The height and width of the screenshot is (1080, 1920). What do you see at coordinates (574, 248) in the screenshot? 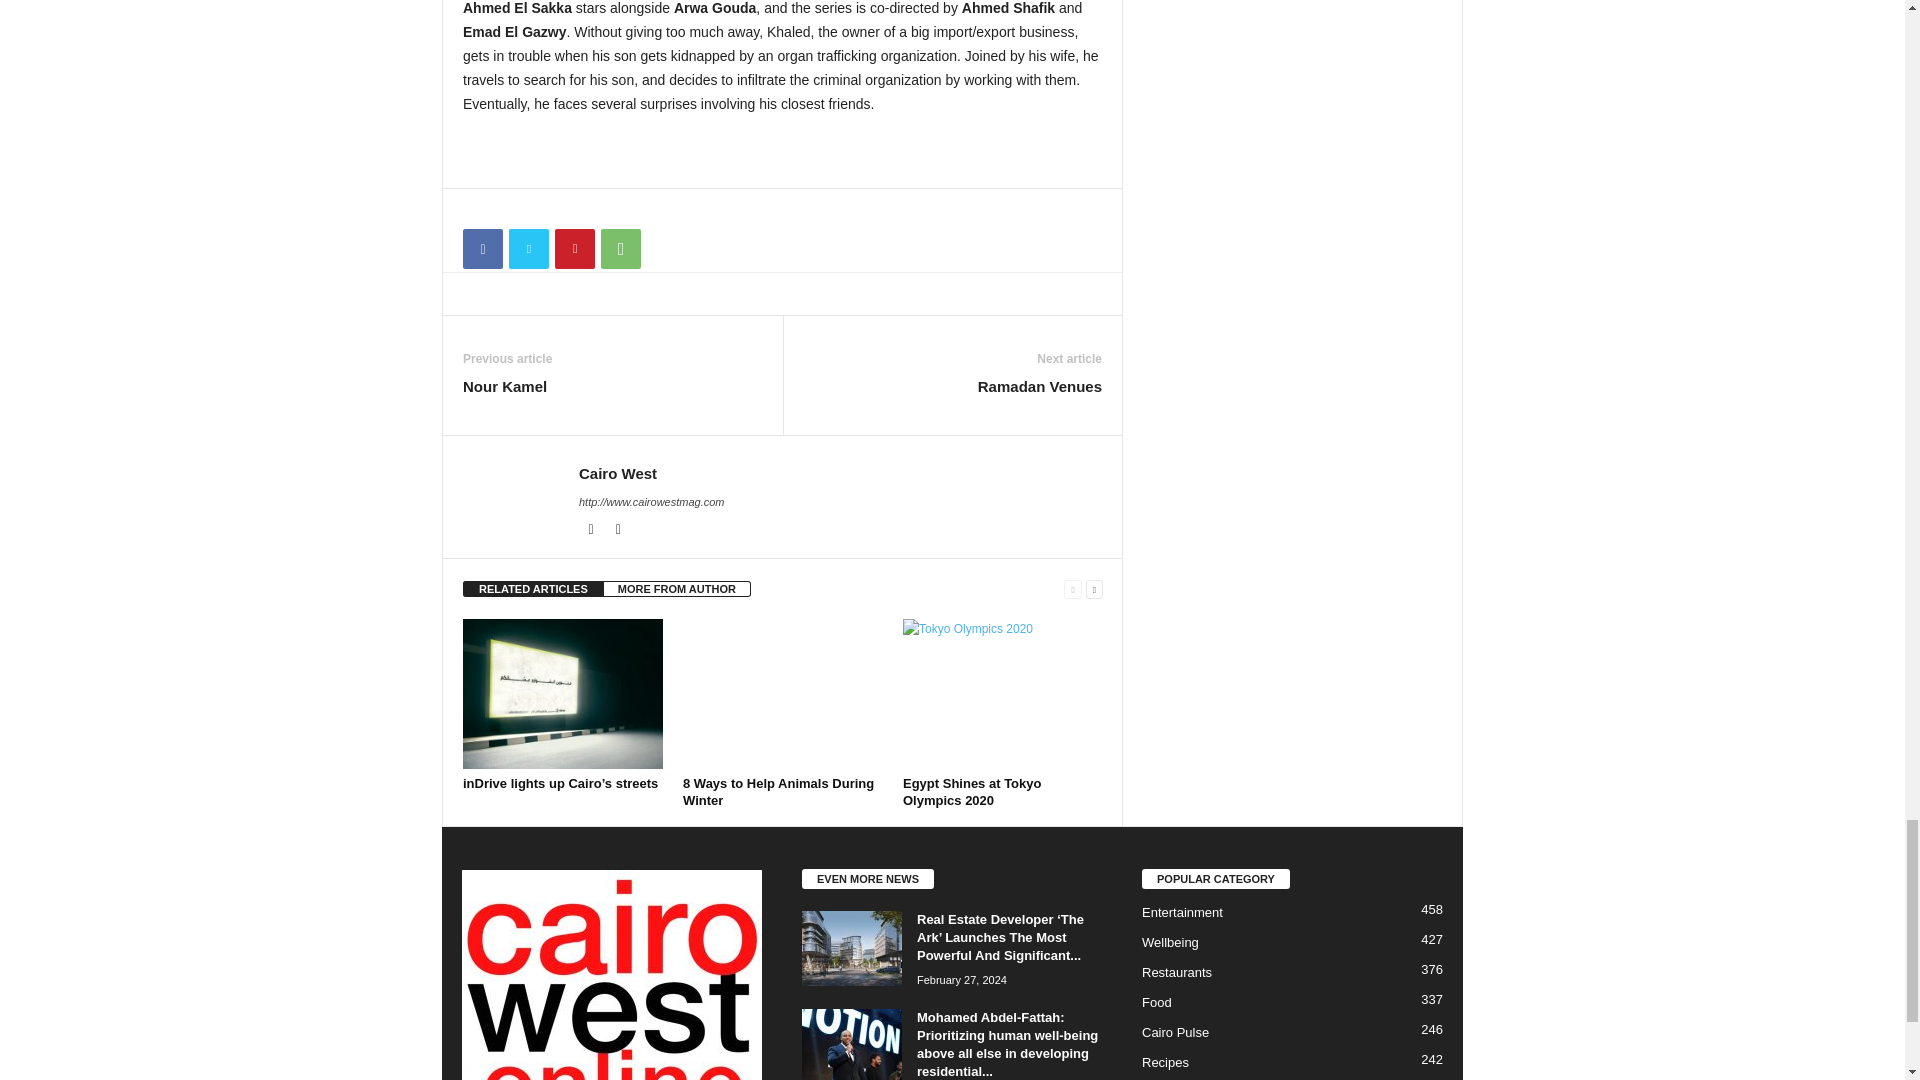
I see `Pinterest` at bounding box center [574, 248].